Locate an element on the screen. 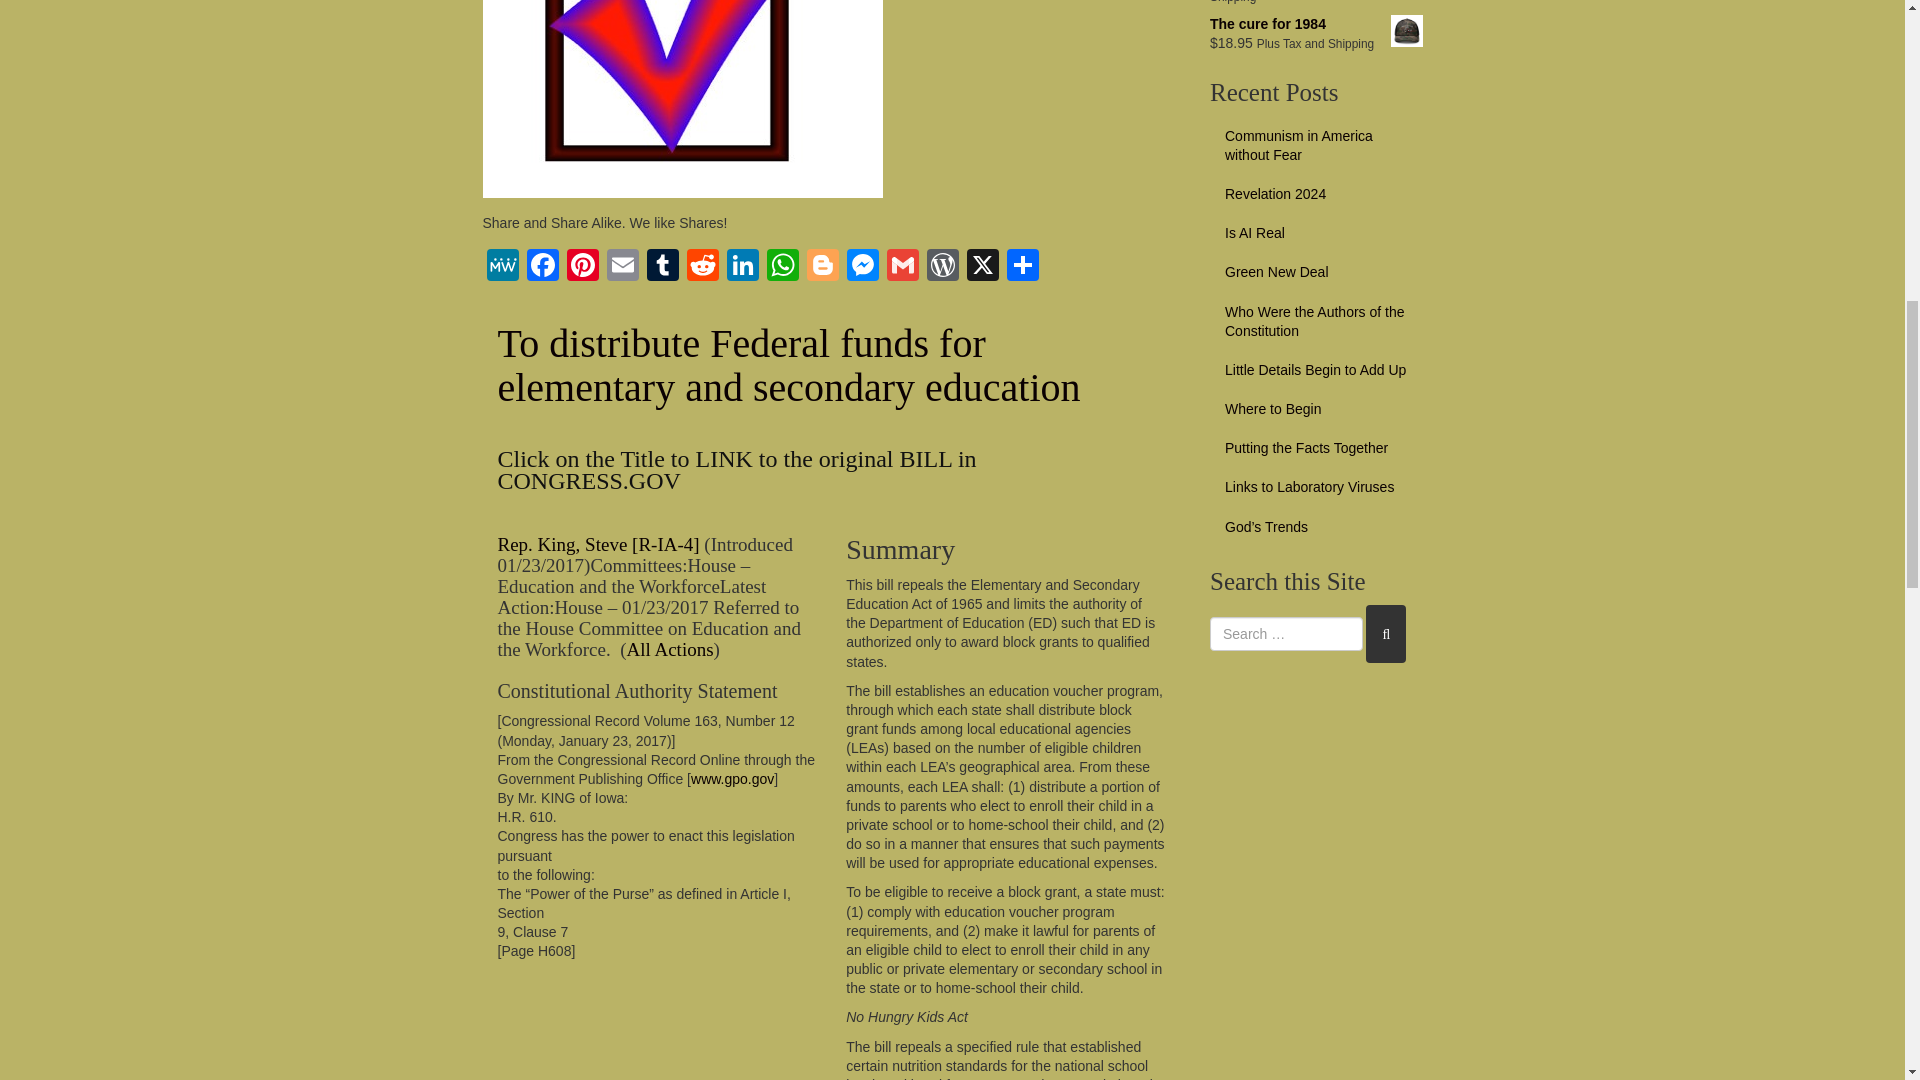 The width and height of the screenshot is (1920, 1080). Reddit is located at coordinates (701, 268).